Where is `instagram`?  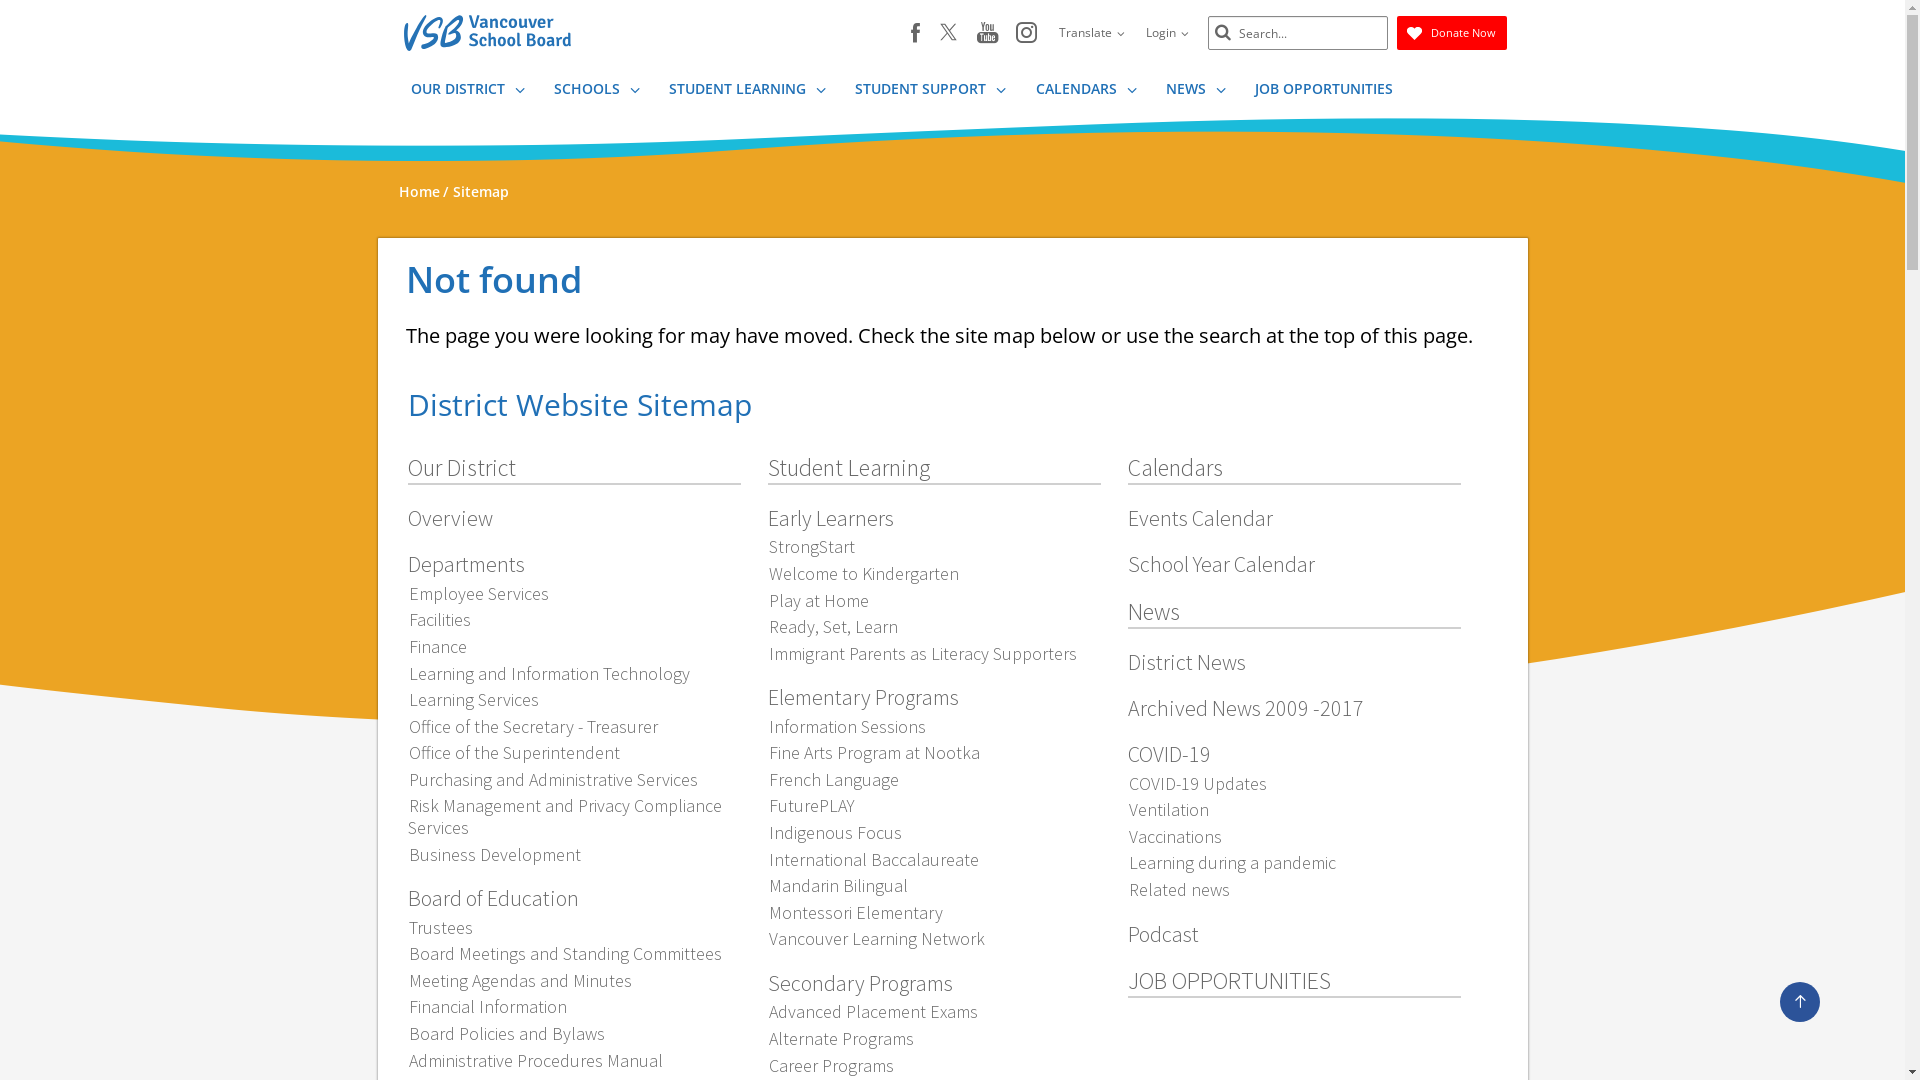 instagram is located at coordinates (1026, 34).